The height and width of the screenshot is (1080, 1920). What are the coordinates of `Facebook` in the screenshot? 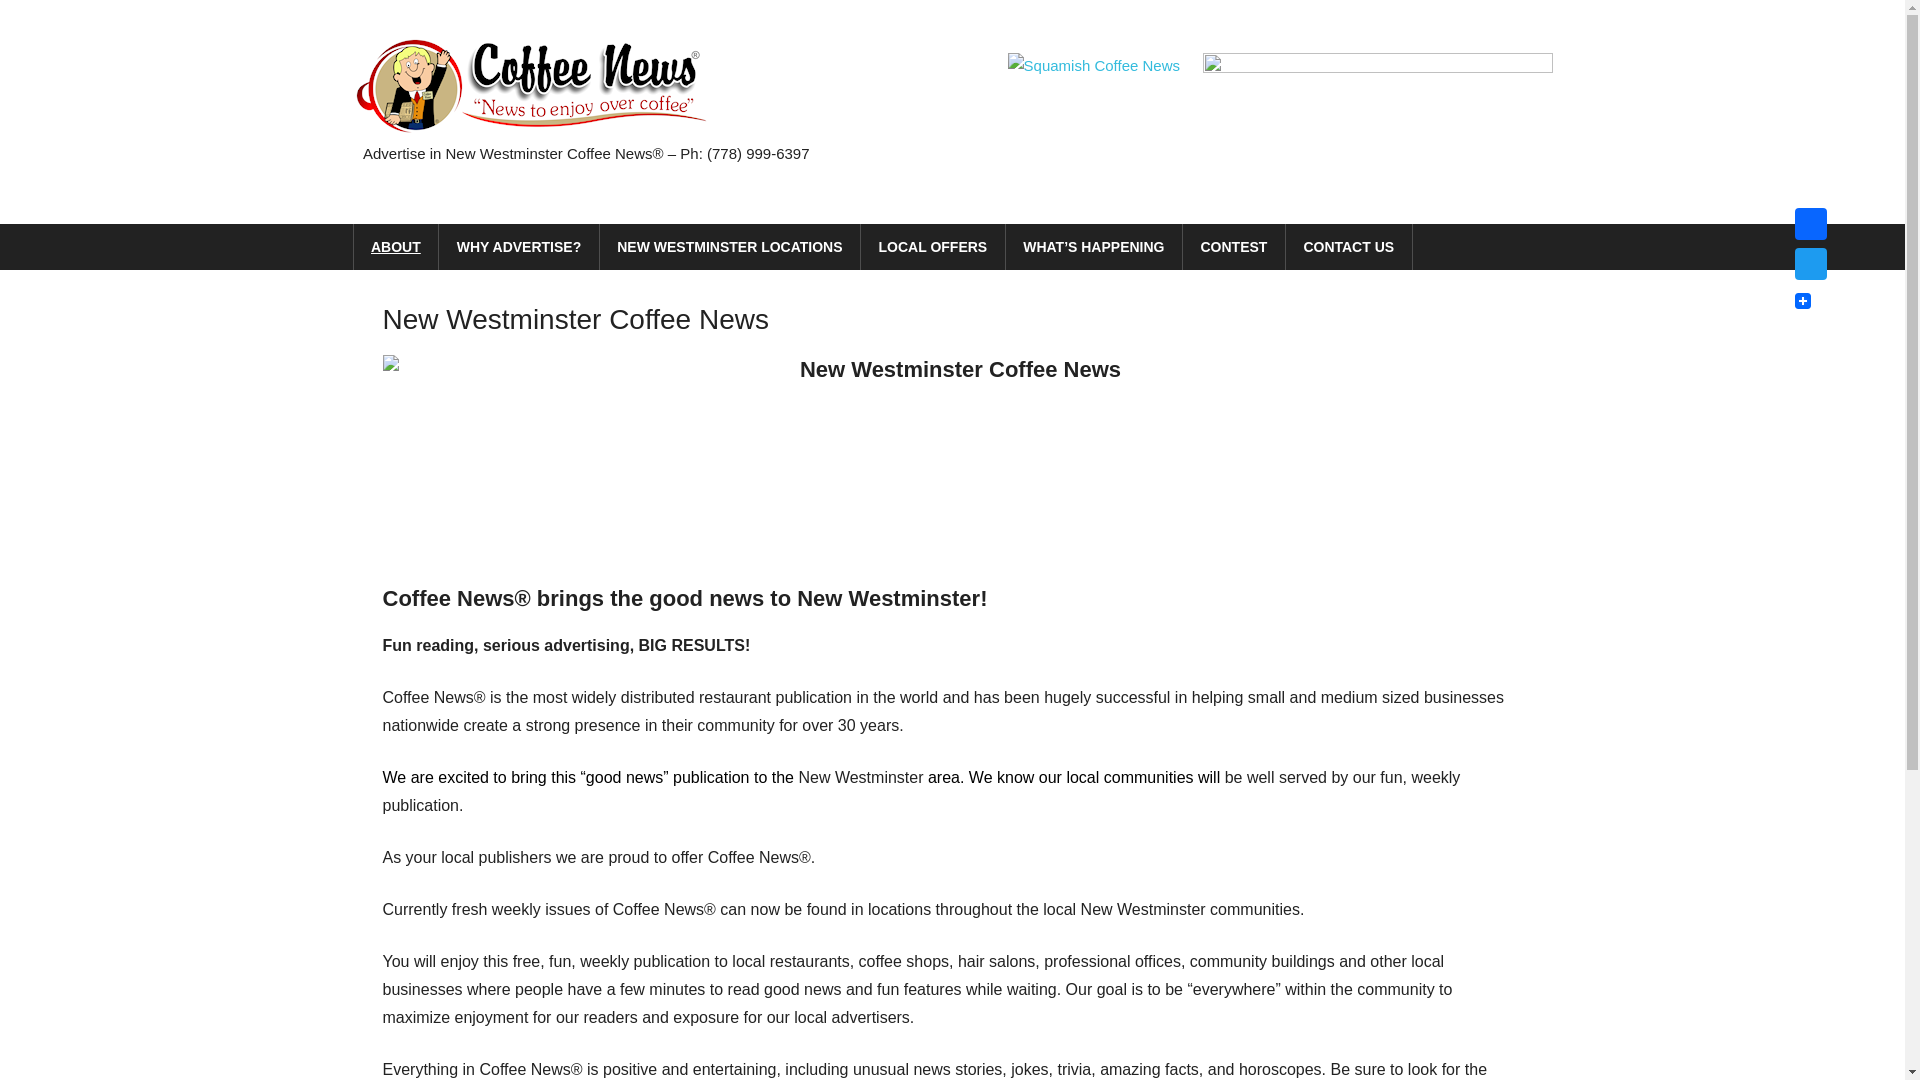 It's located at (1811, 224).